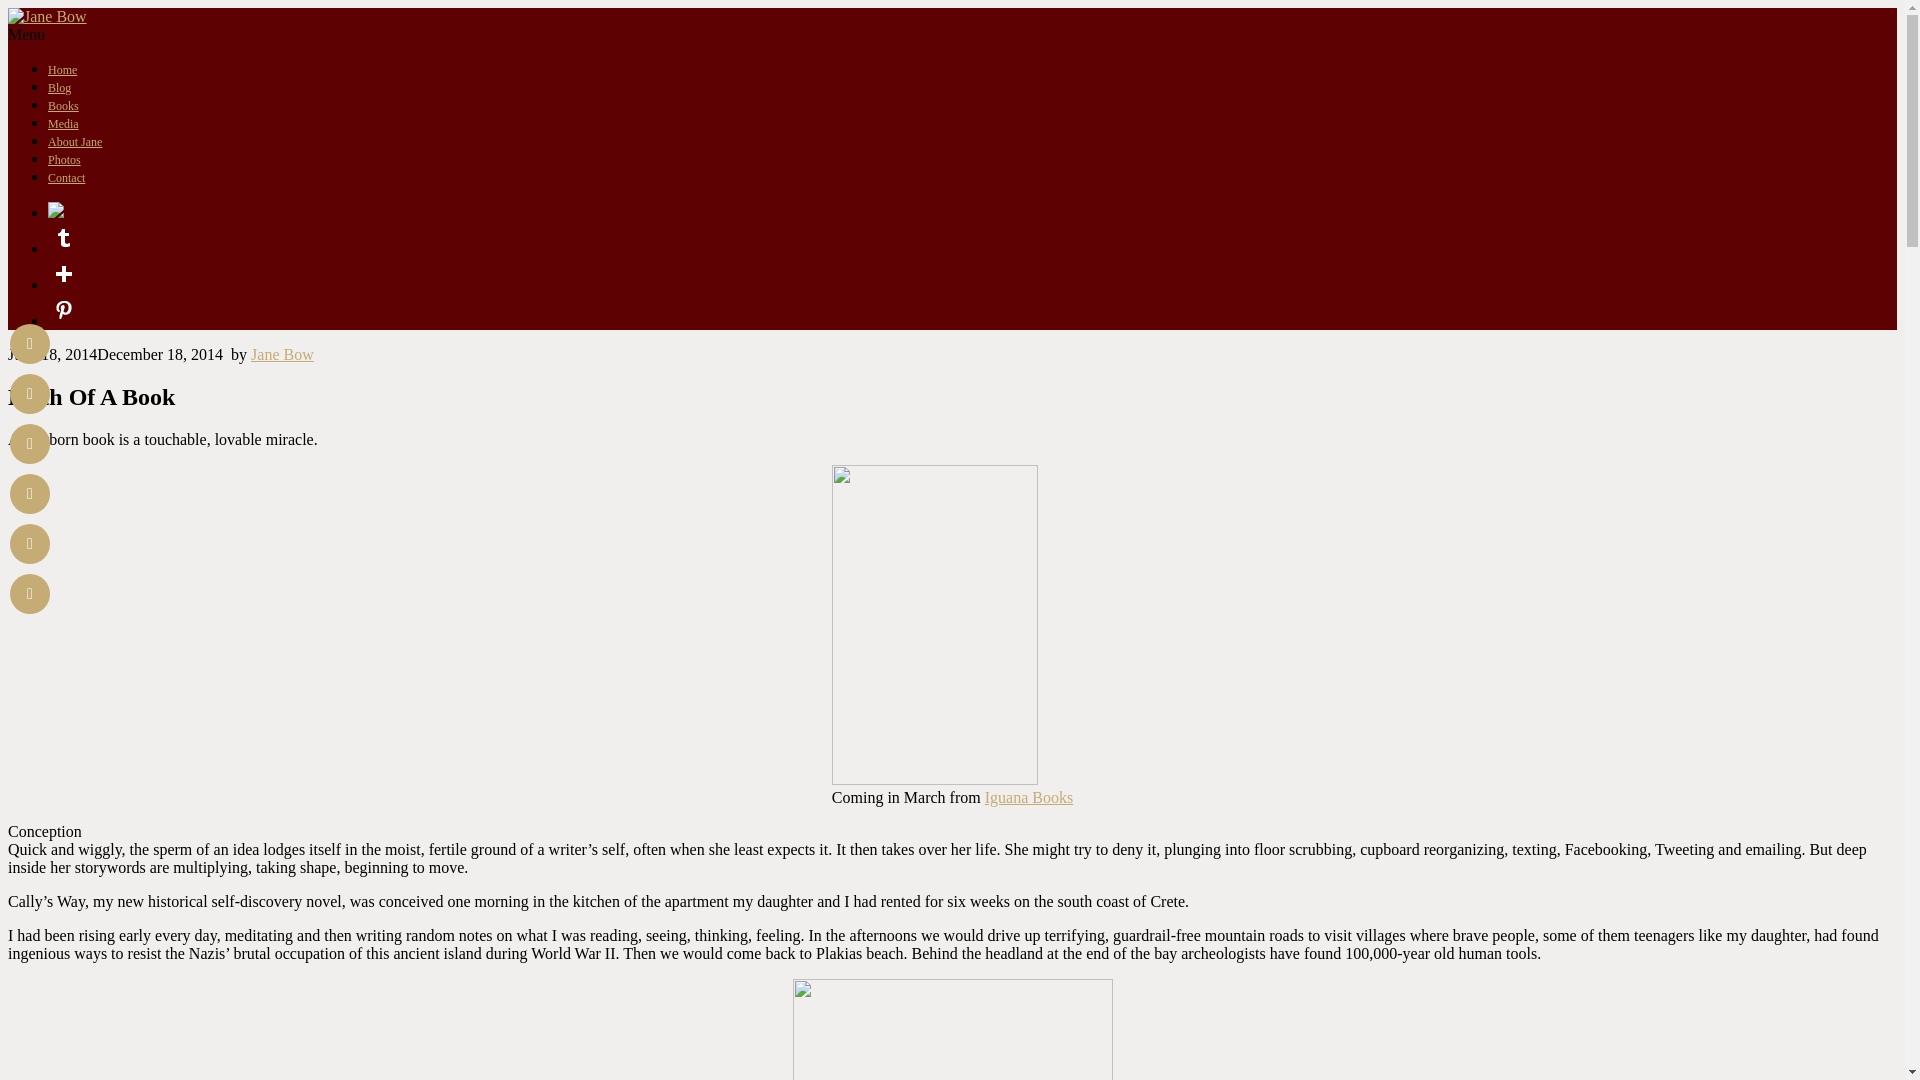  Describe the element at coordinates (63, 106) in the screenshot. I see `Books` at that location.